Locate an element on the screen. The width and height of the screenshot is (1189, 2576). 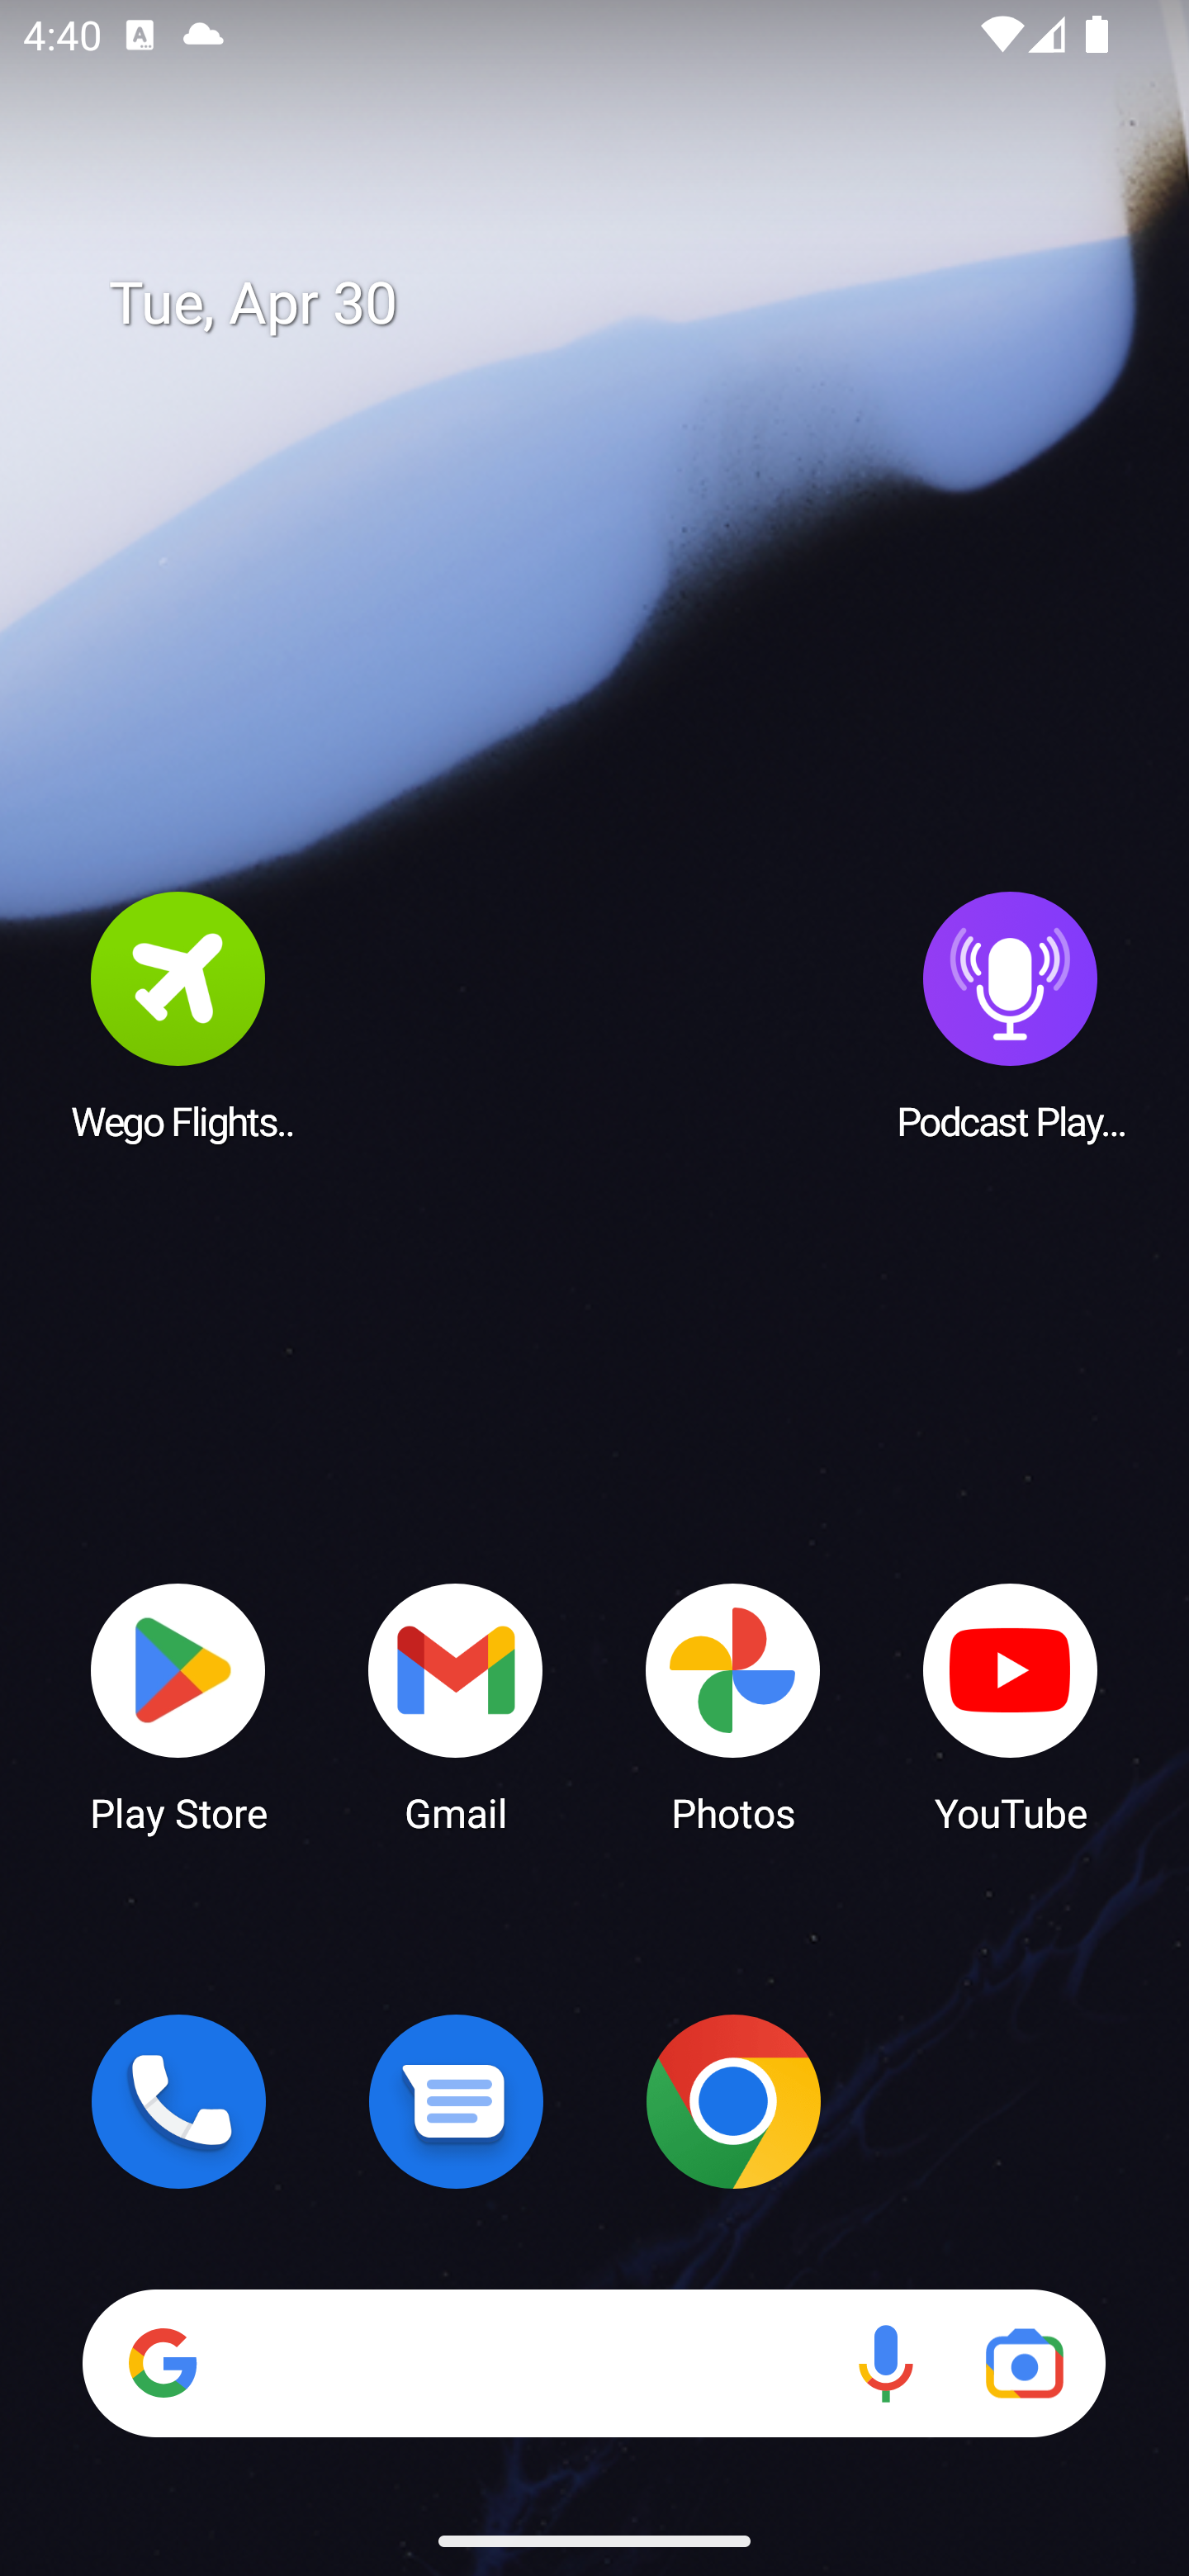
Podcast Player is located at coordinates (1011, 1015).